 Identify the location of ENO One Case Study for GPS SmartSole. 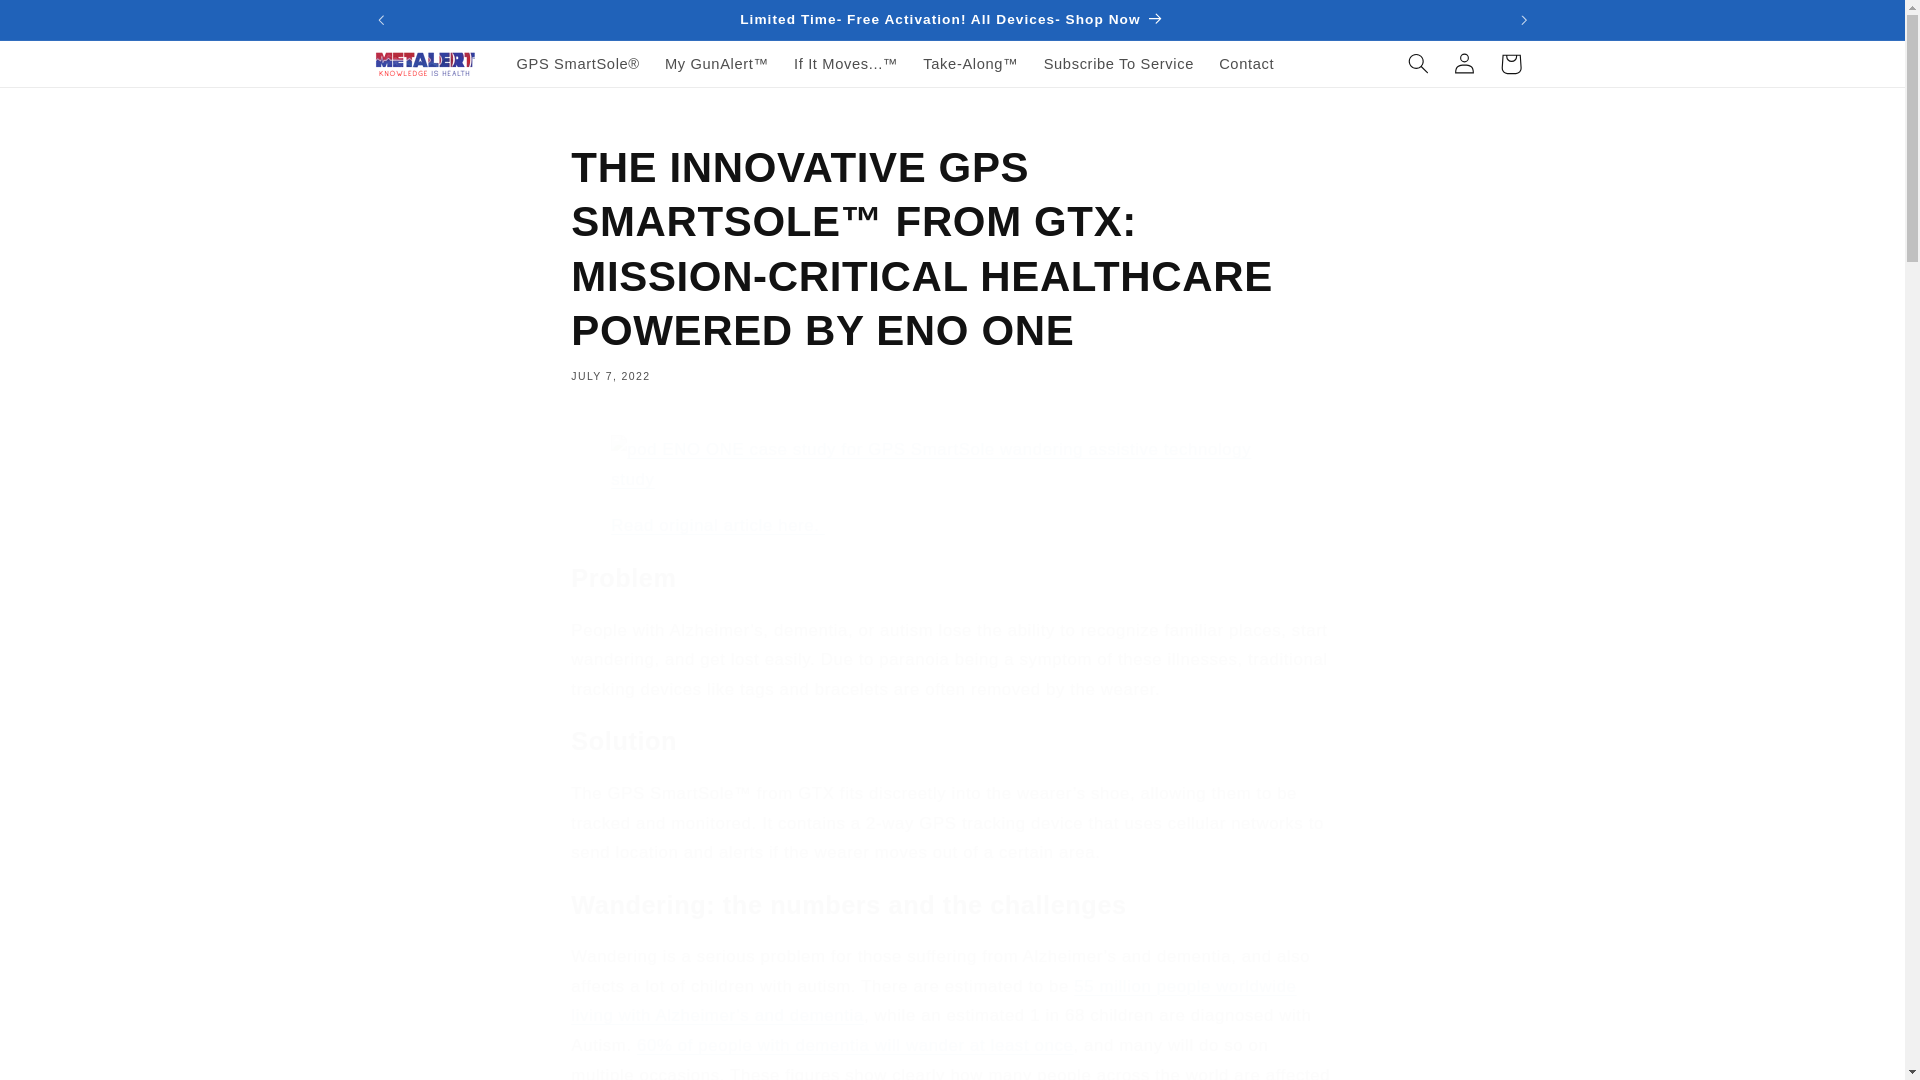
(718, 525).